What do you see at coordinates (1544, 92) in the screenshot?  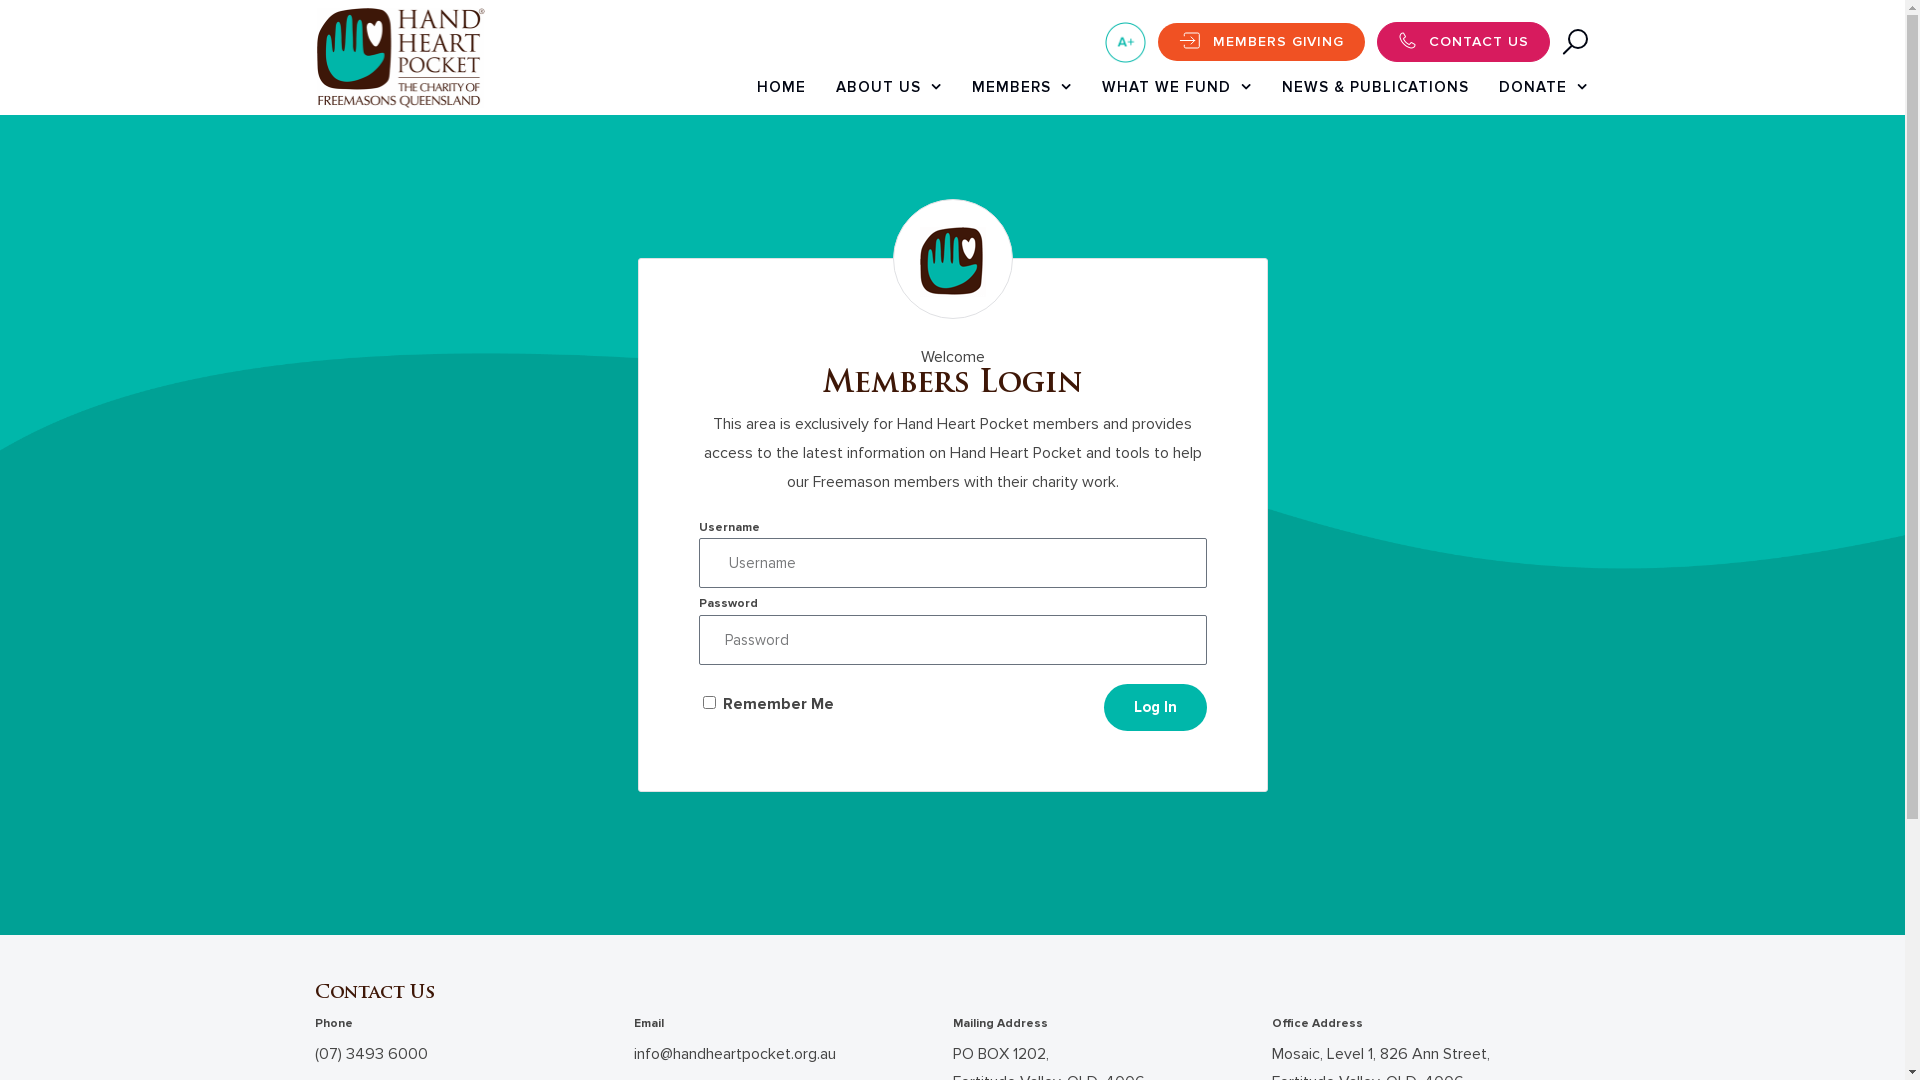 I see `DONATE` at bounding box center [1544, 92].